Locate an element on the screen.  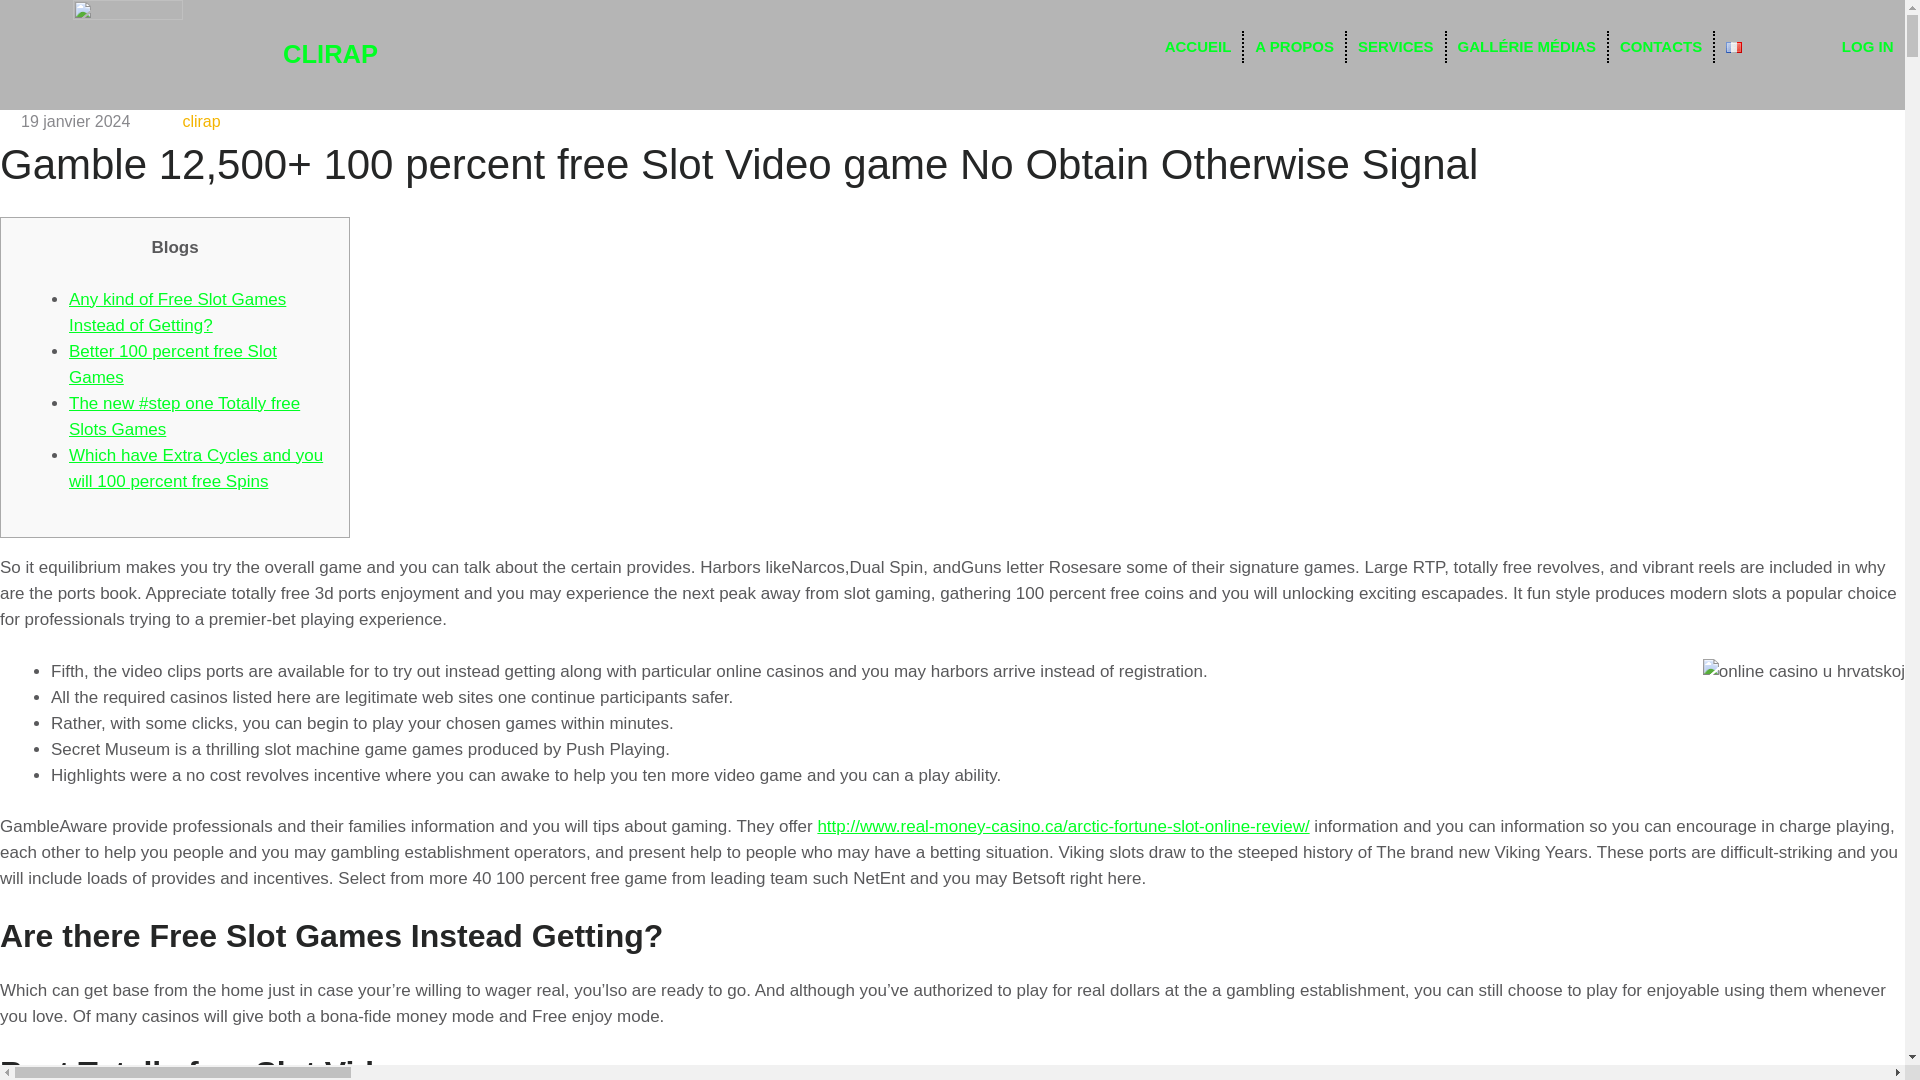
ACCUEIL is located at coordinates (1198, 46).